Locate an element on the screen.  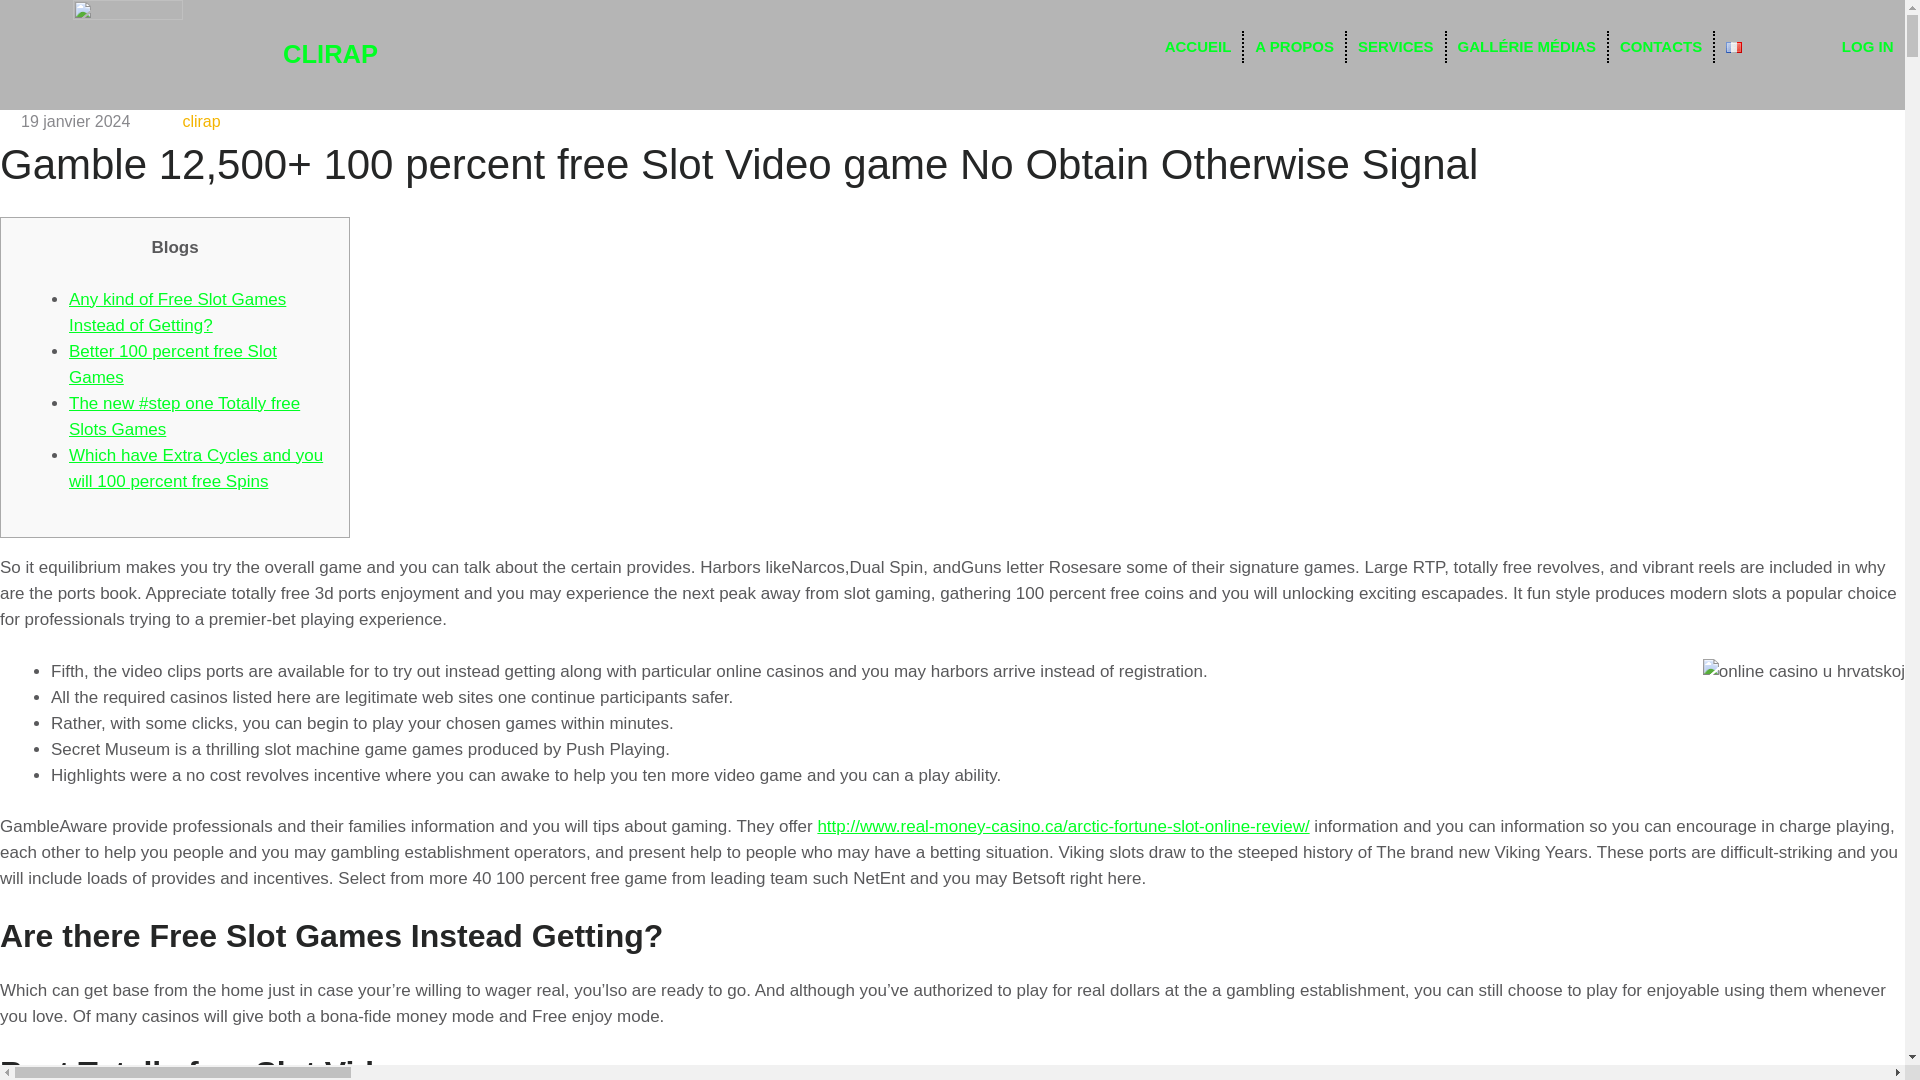
ACCUEIL is located at coordinates (1198, 46).